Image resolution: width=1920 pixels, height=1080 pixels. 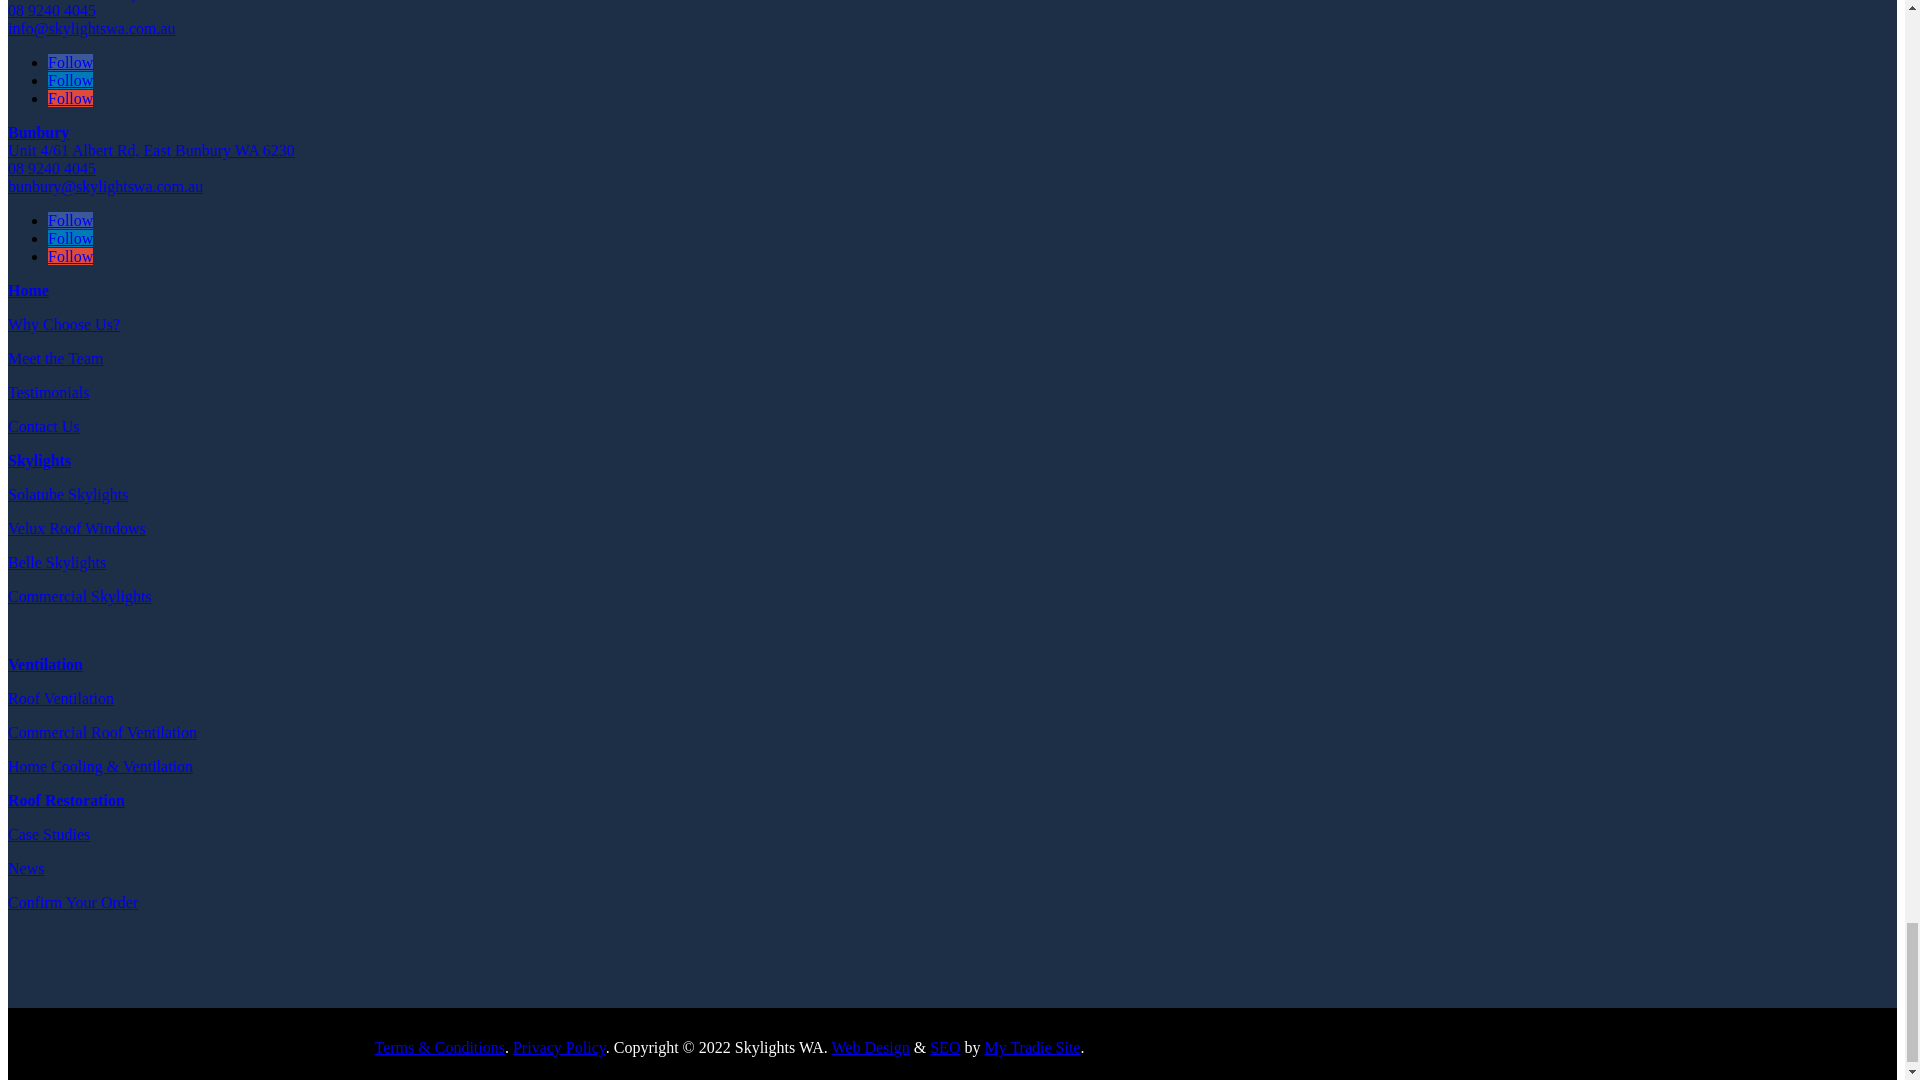 What do you see at coordinates (70, 80) in the screenshot?
I see `Follow on LinkedIn` at bounding box center [70, 80].